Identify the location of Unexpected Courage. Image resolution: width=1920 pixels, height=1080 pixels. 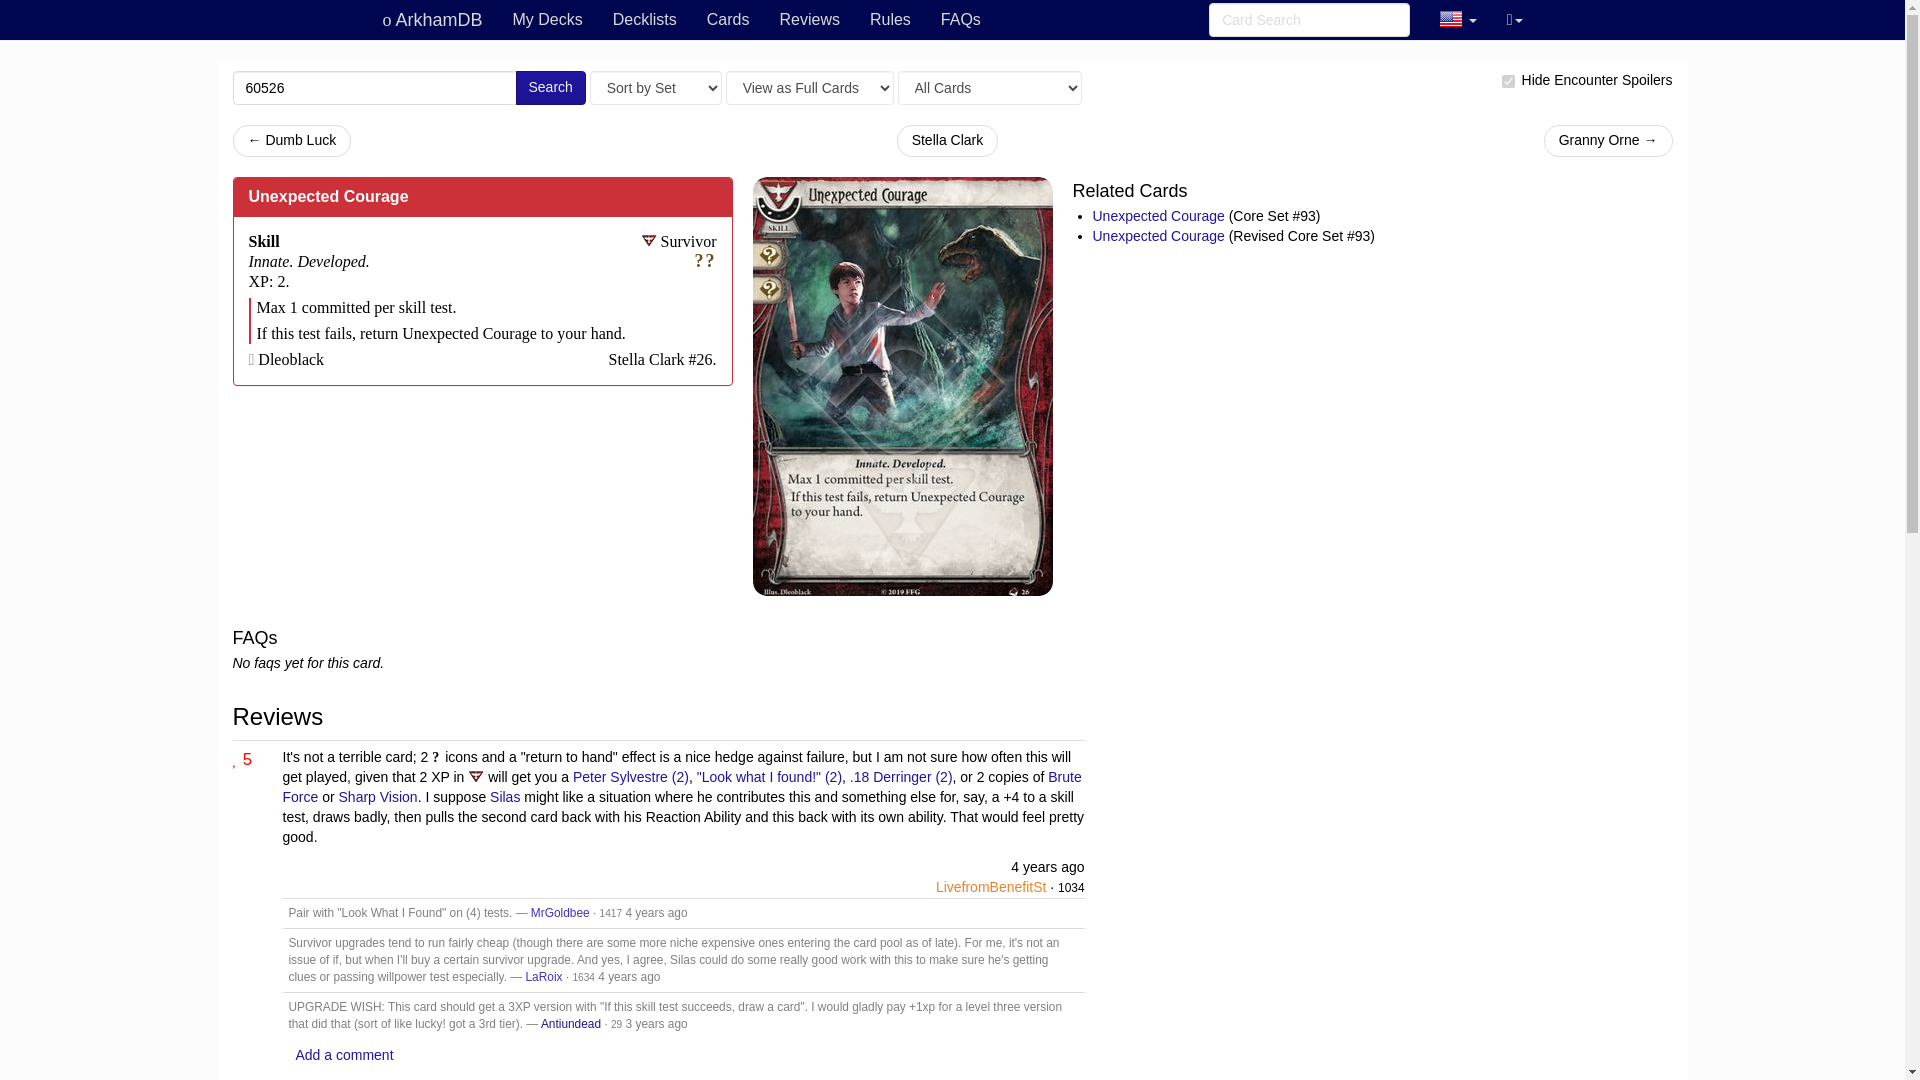
(1160, 236).